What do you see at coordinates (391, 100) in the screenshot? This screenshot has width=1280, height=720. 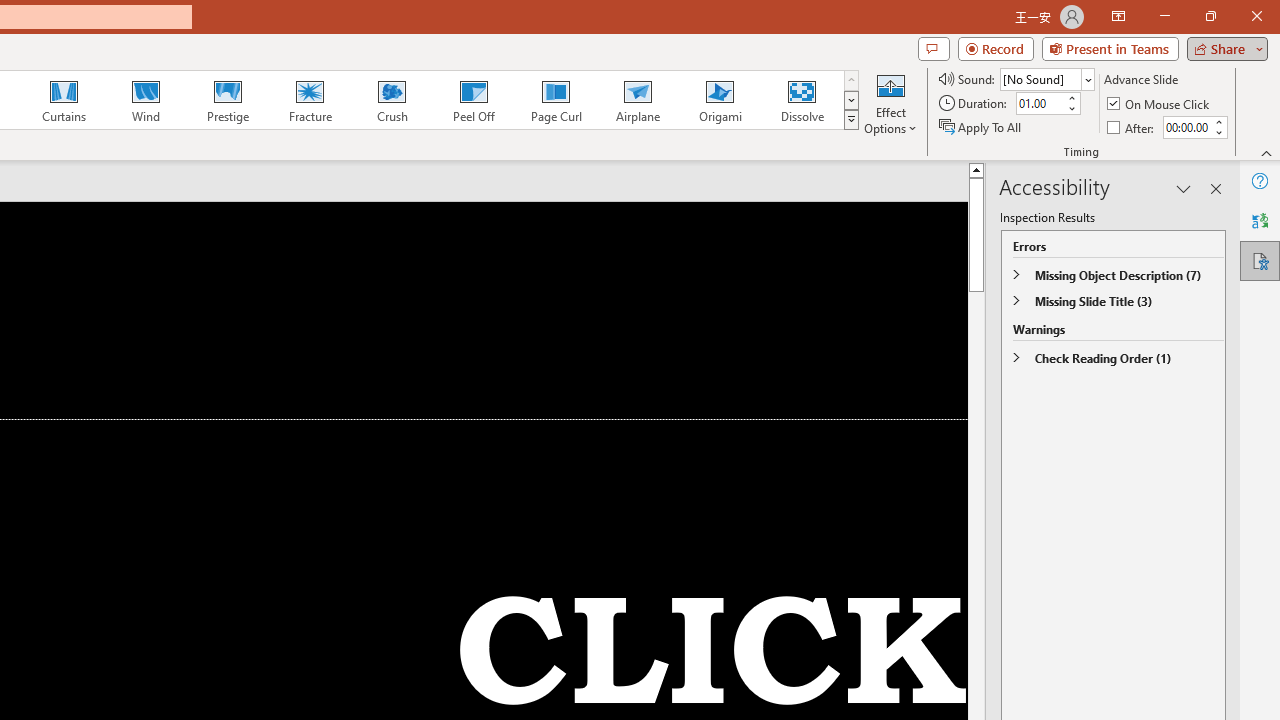 I see `Crush` at bounding box center [391, 100].